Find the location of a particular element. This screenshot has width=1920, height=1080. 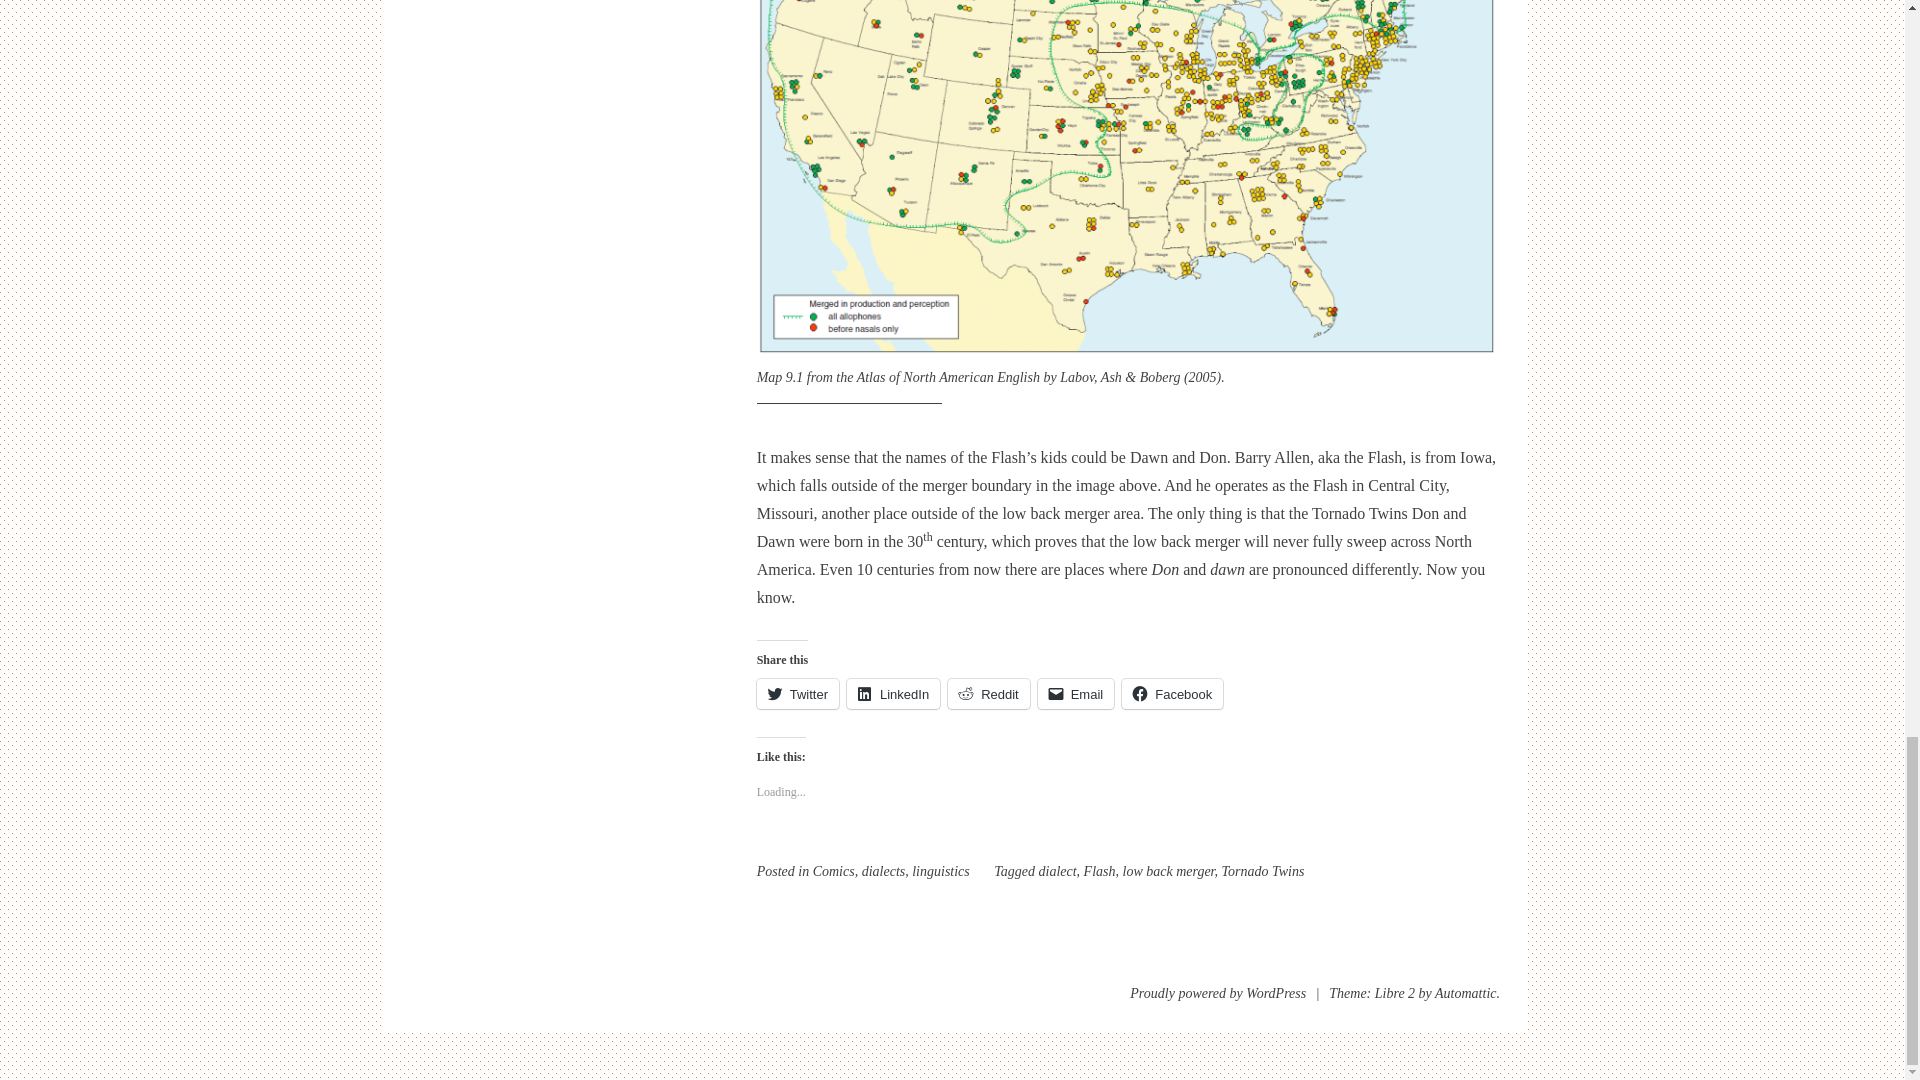

low back merger is located at coordinates (1167, 872).